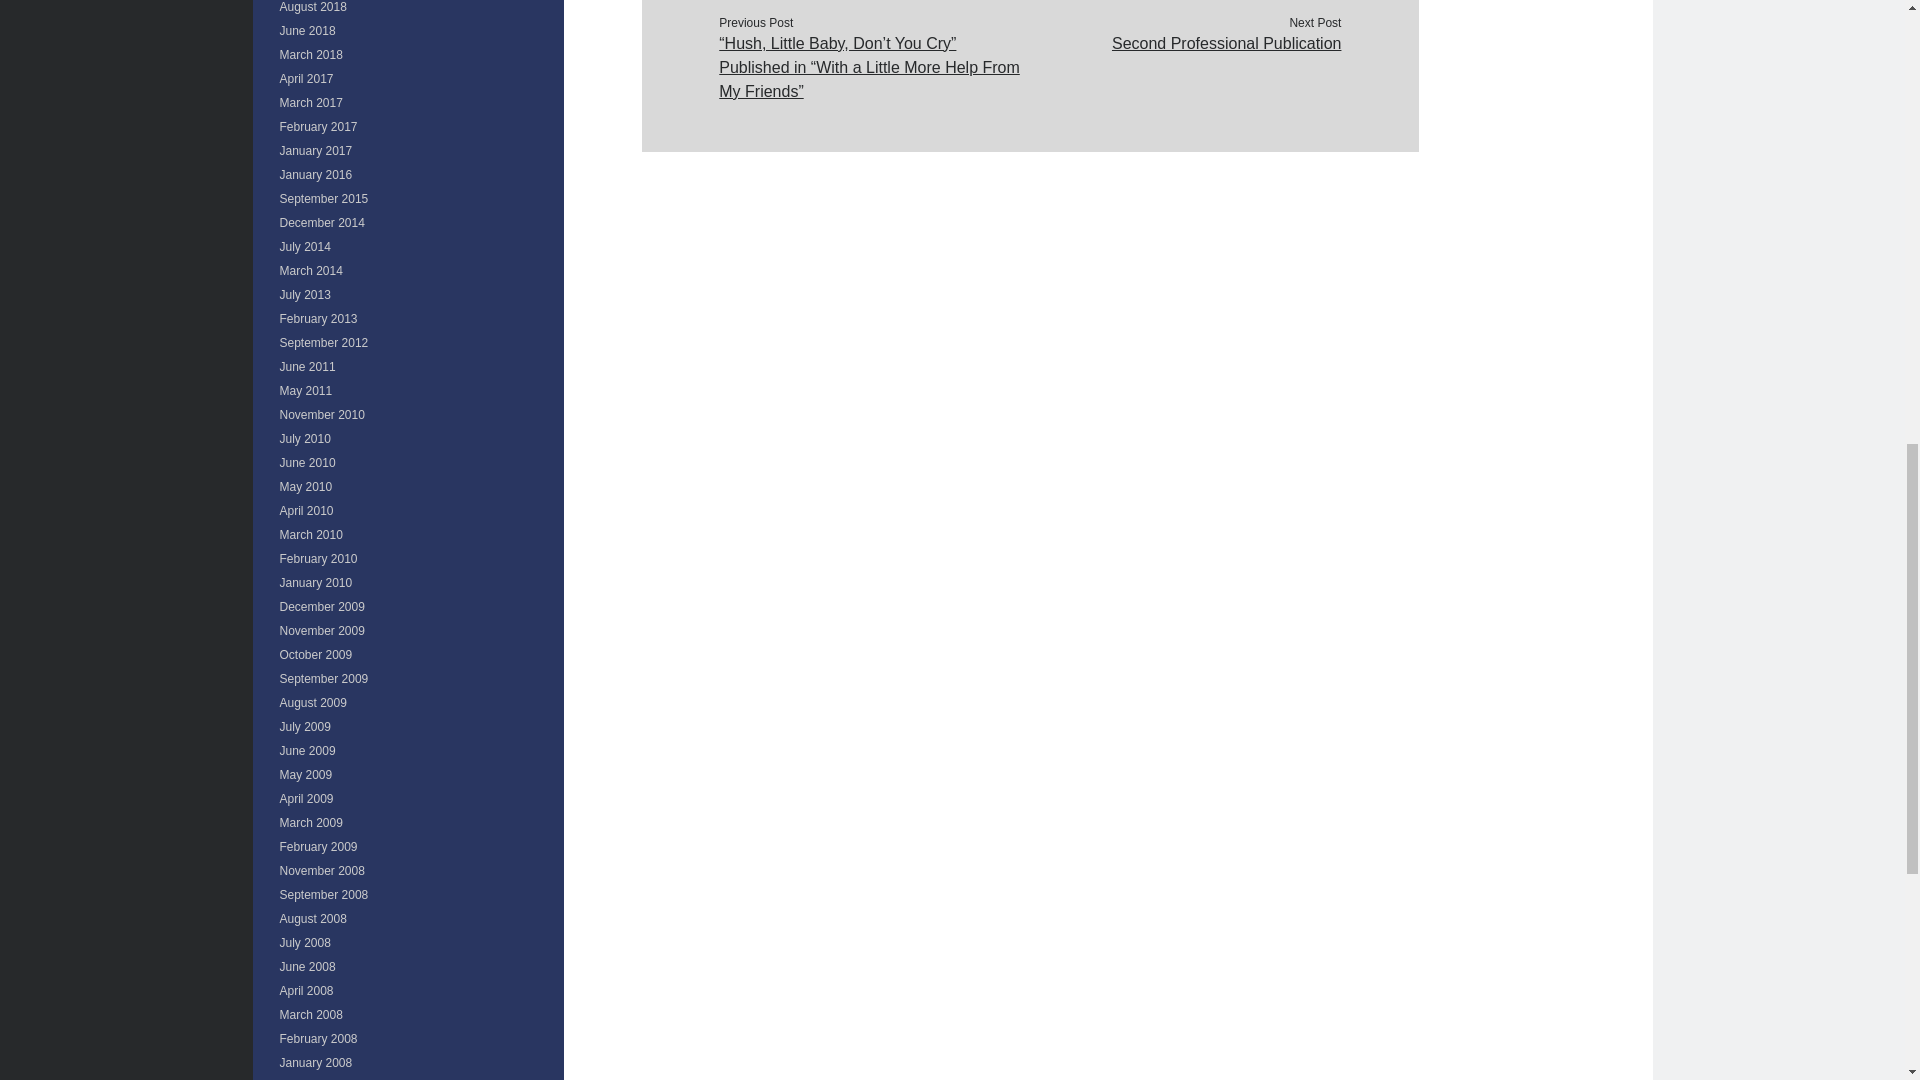  Describe the element at coordinates (312, 54) in the screenshot. I see `March 2018` at that location.